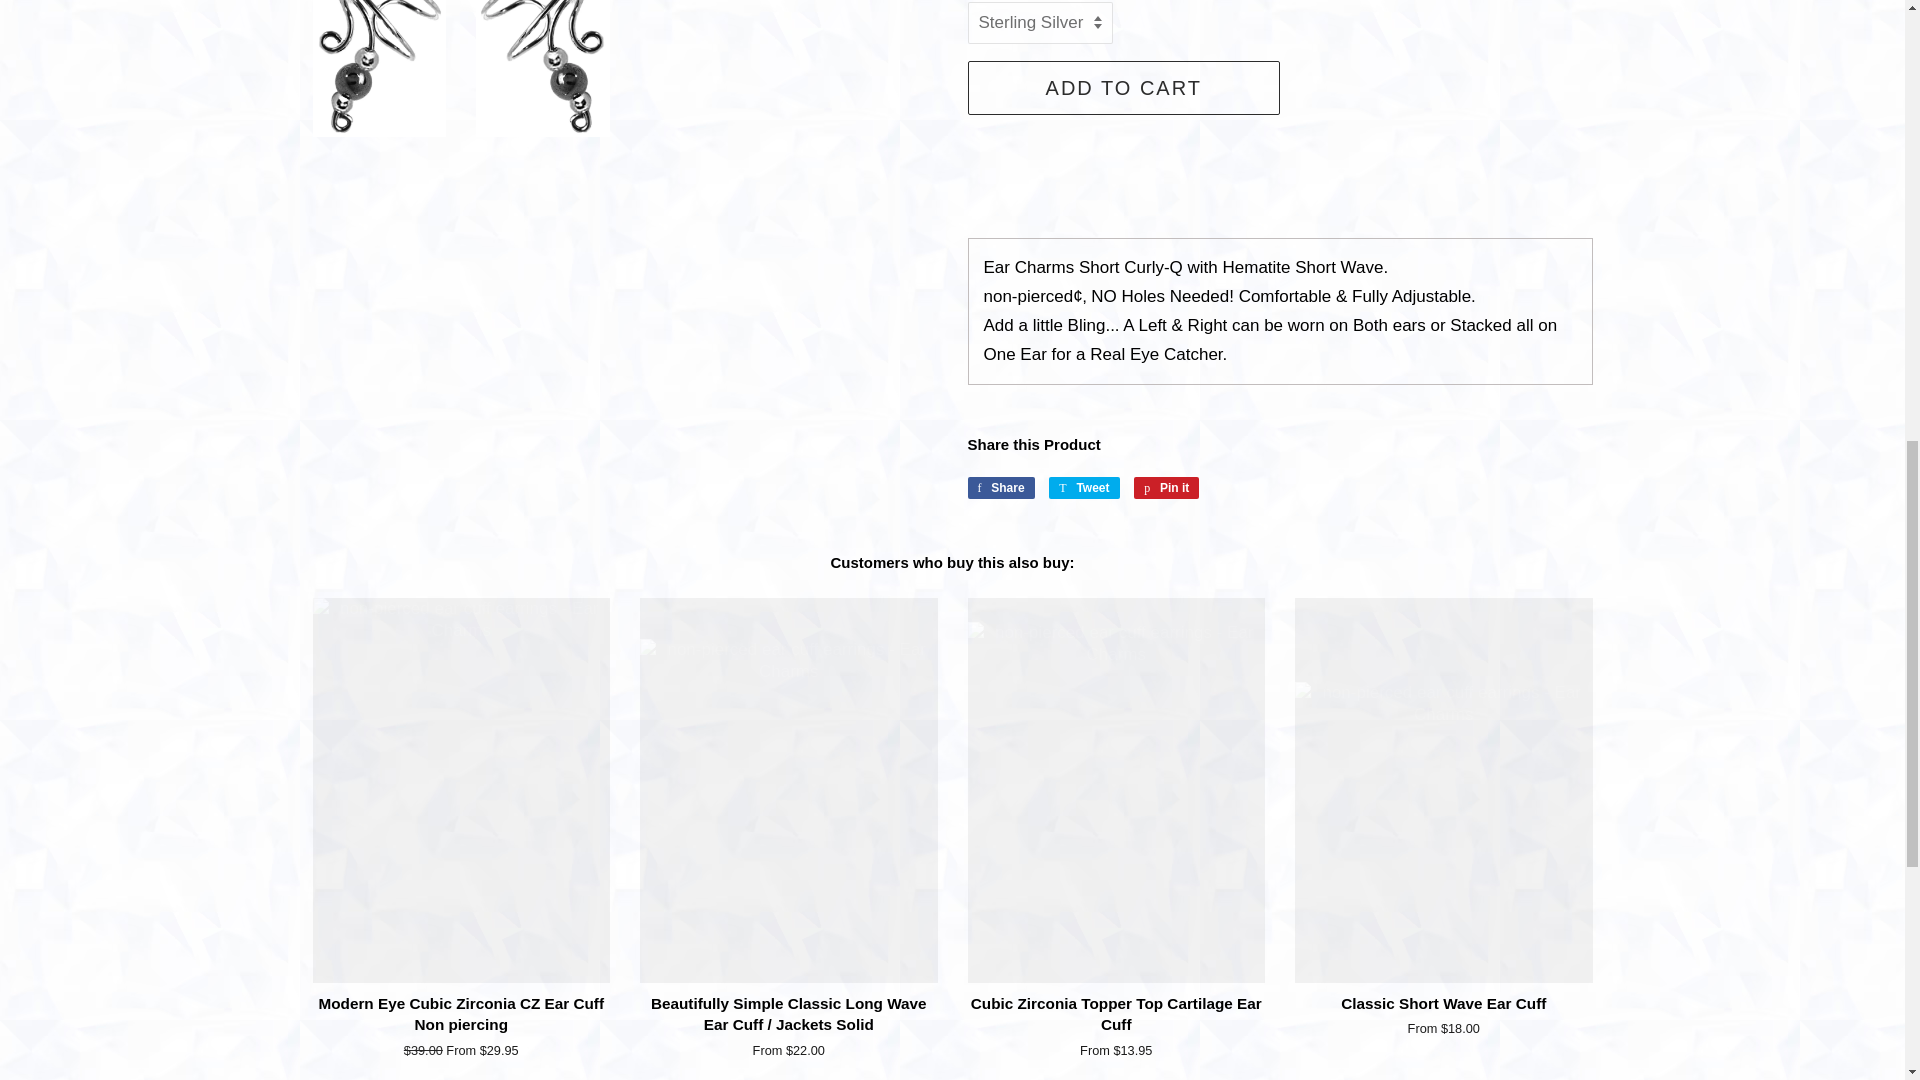 The image size is (1920, 1080). Describe the element at coordinates (1000, 488) in the screenshot. I see `Share on Facebook` at that location.